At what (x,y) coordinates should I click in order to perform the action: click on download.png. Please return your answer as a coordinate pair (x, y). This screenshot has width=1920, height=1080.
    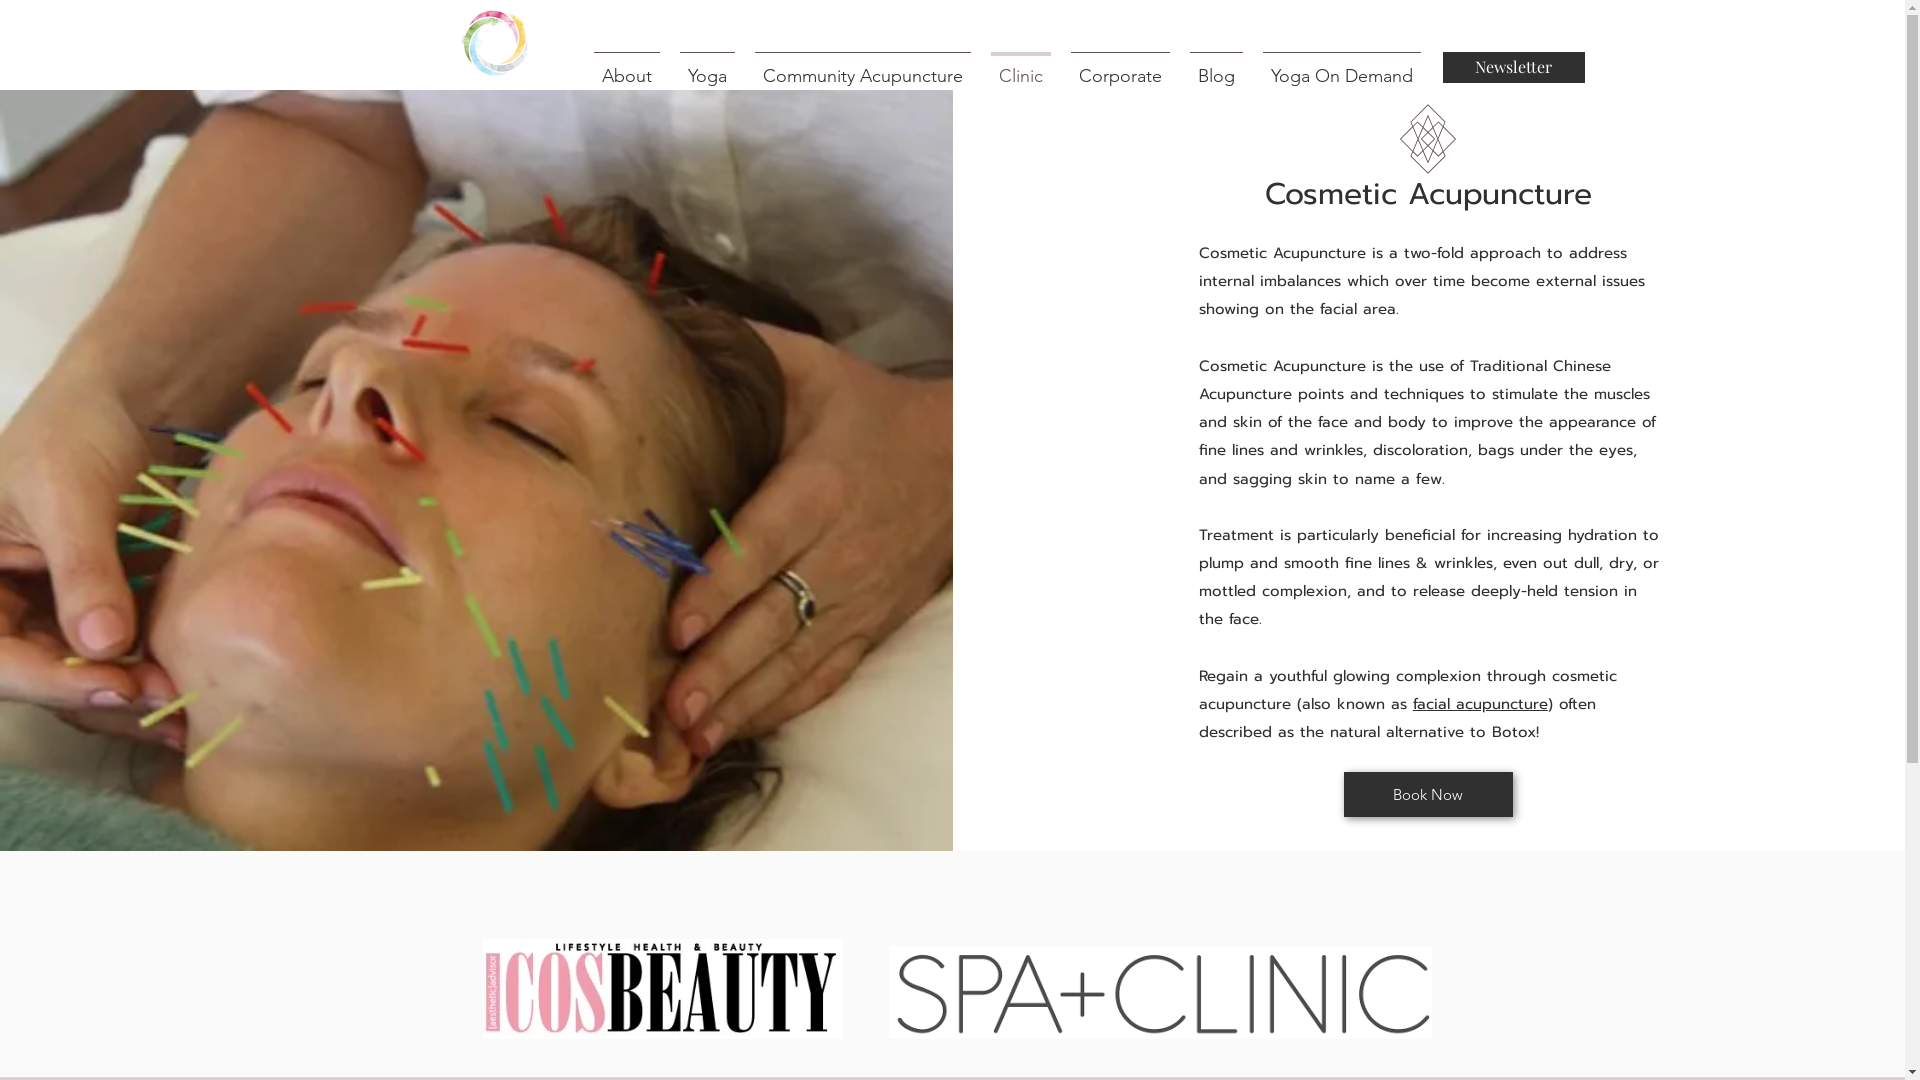
    Looking at the image, I should click on (1160, 992).